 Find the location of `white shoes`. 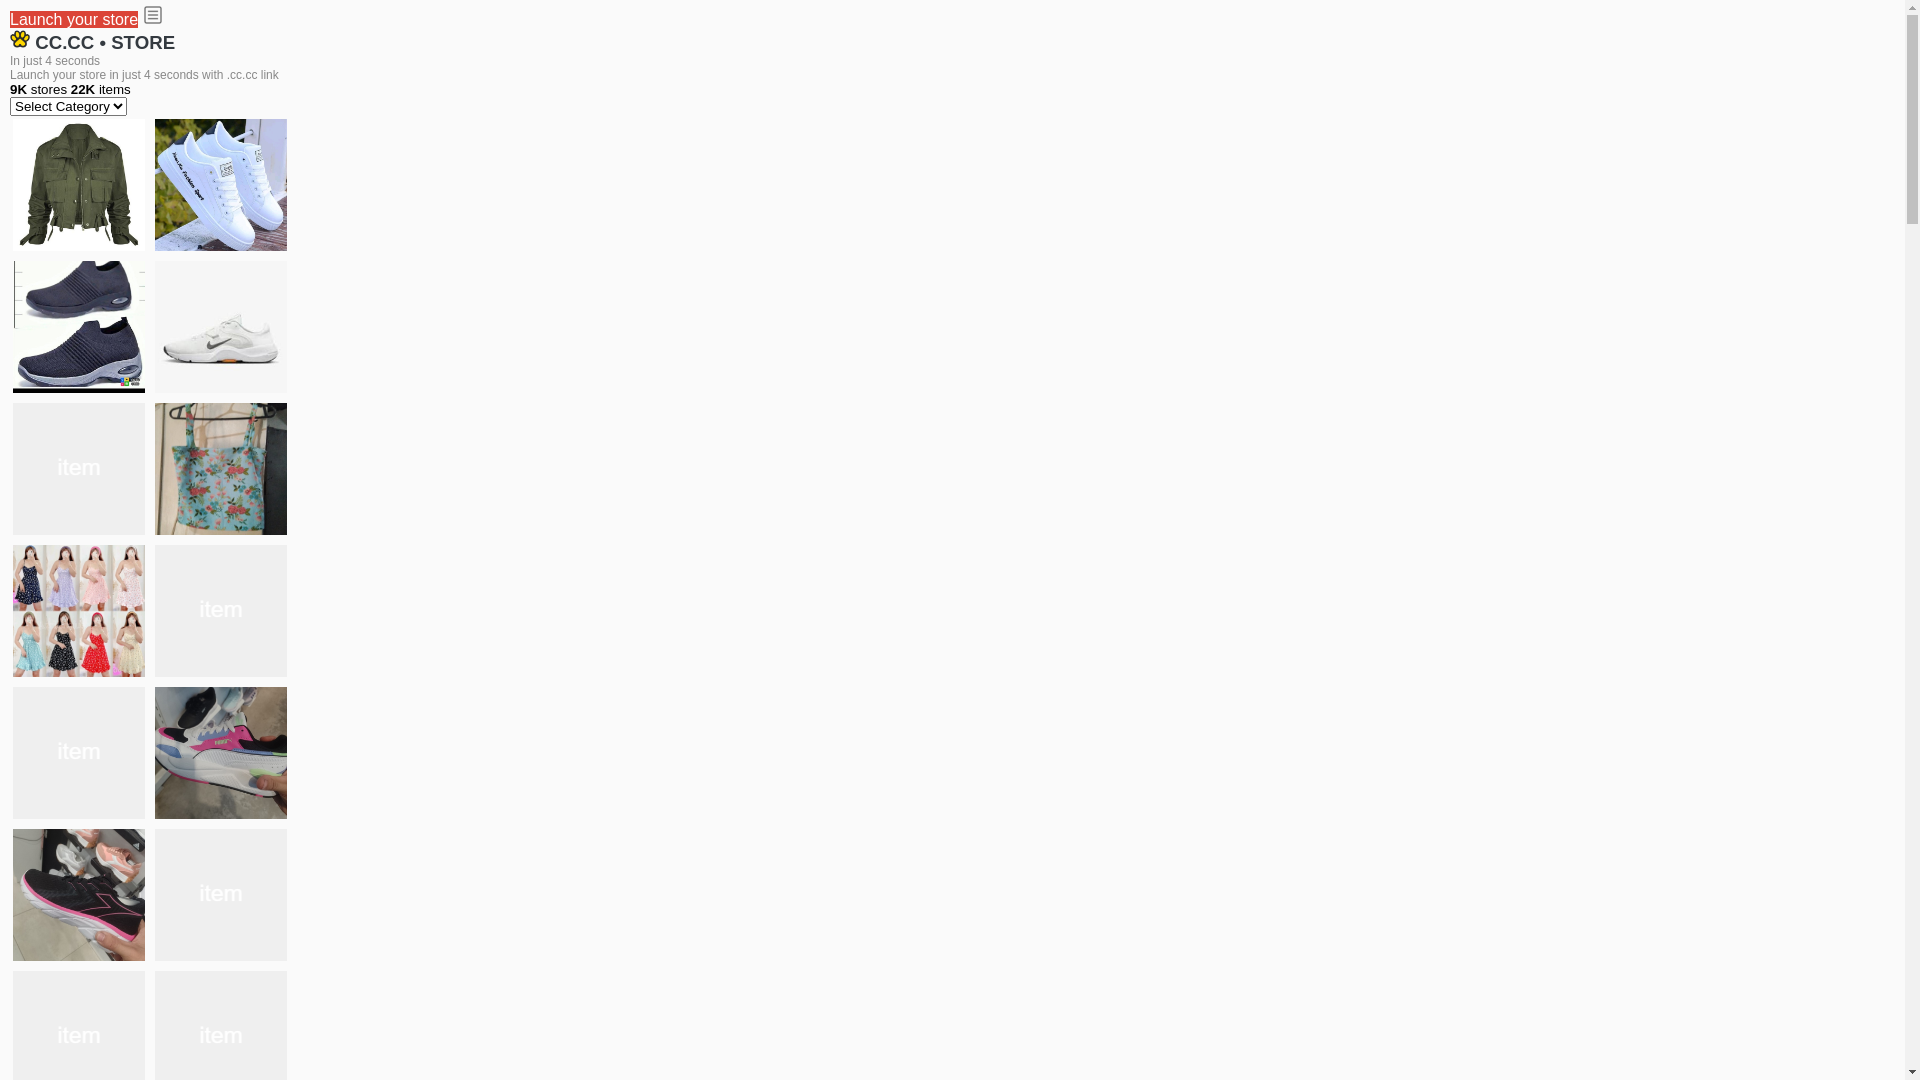

white shoes is located at coordinates (221, 185).